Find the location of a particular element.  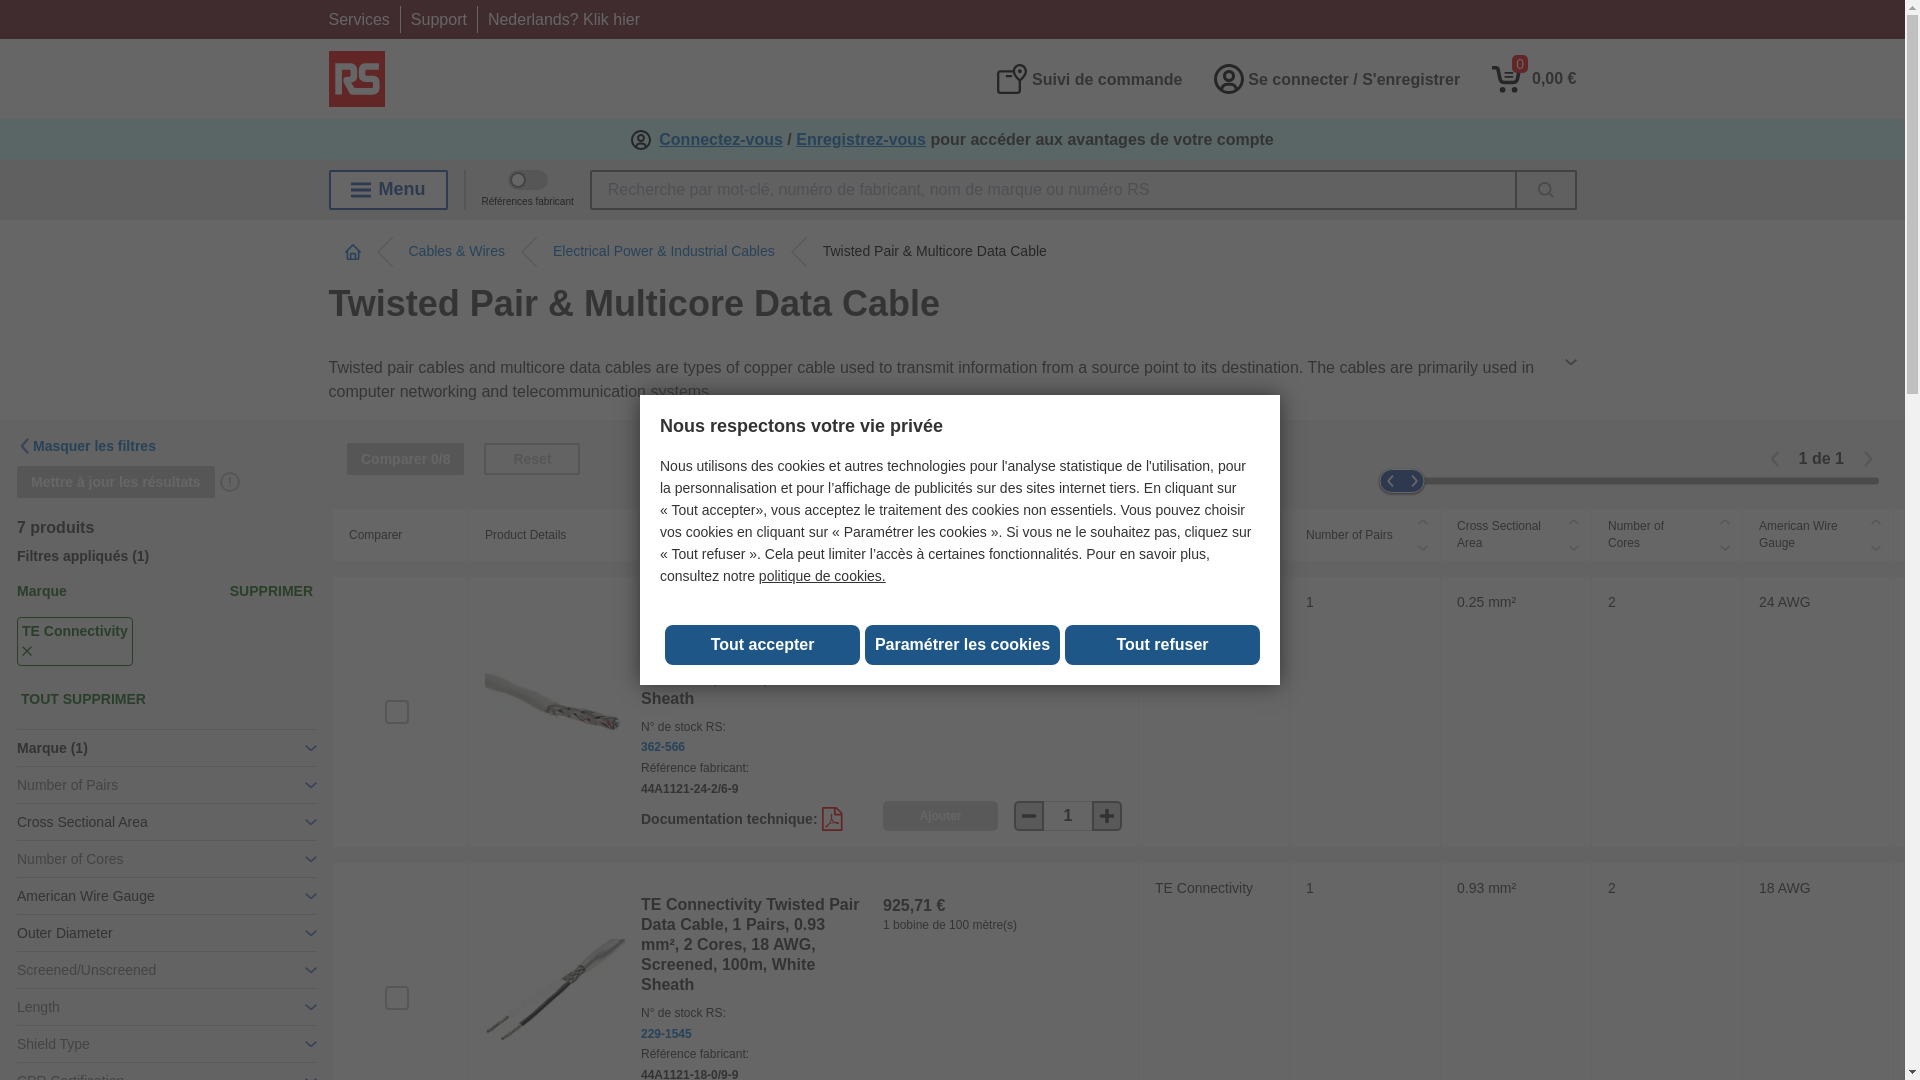

Tri croissant is located at coordinates (1272, 521).